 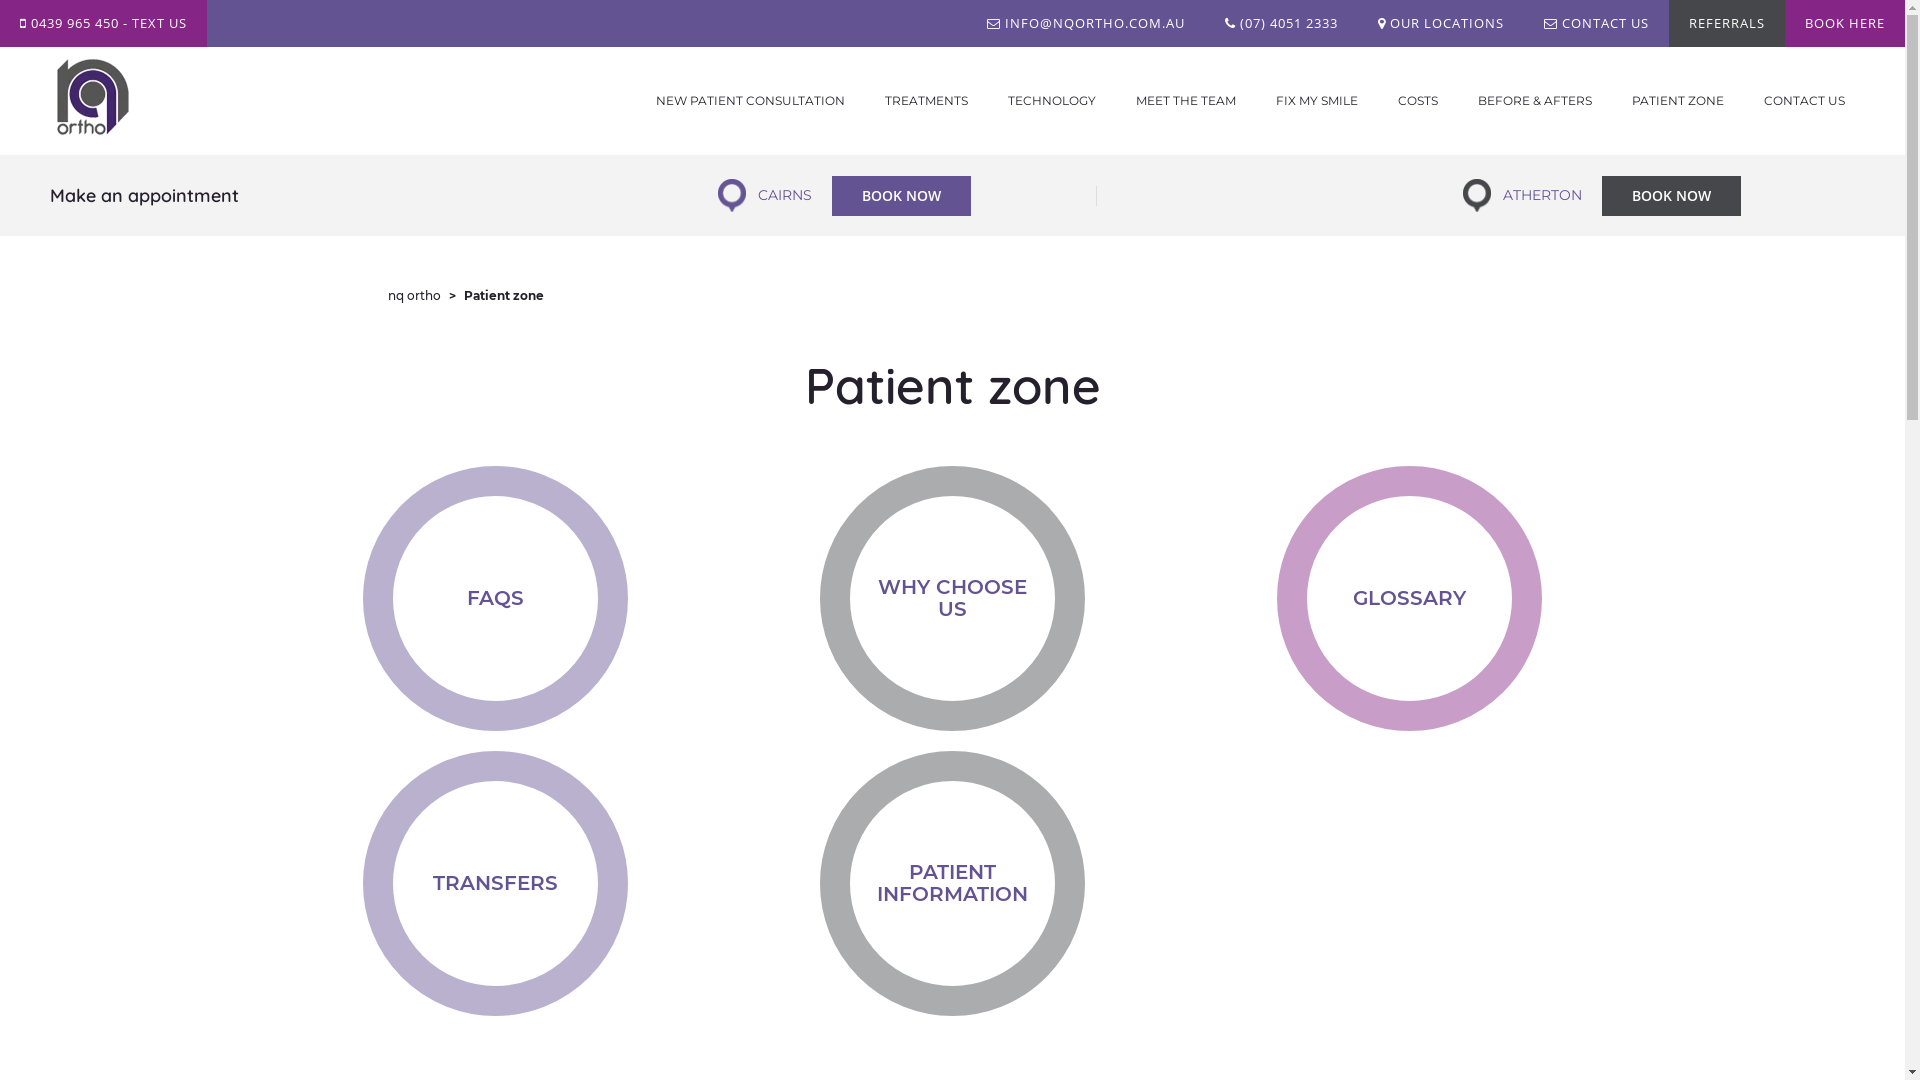 I want to click on OUR LOCATIONS, so click(x=1441, y=24).